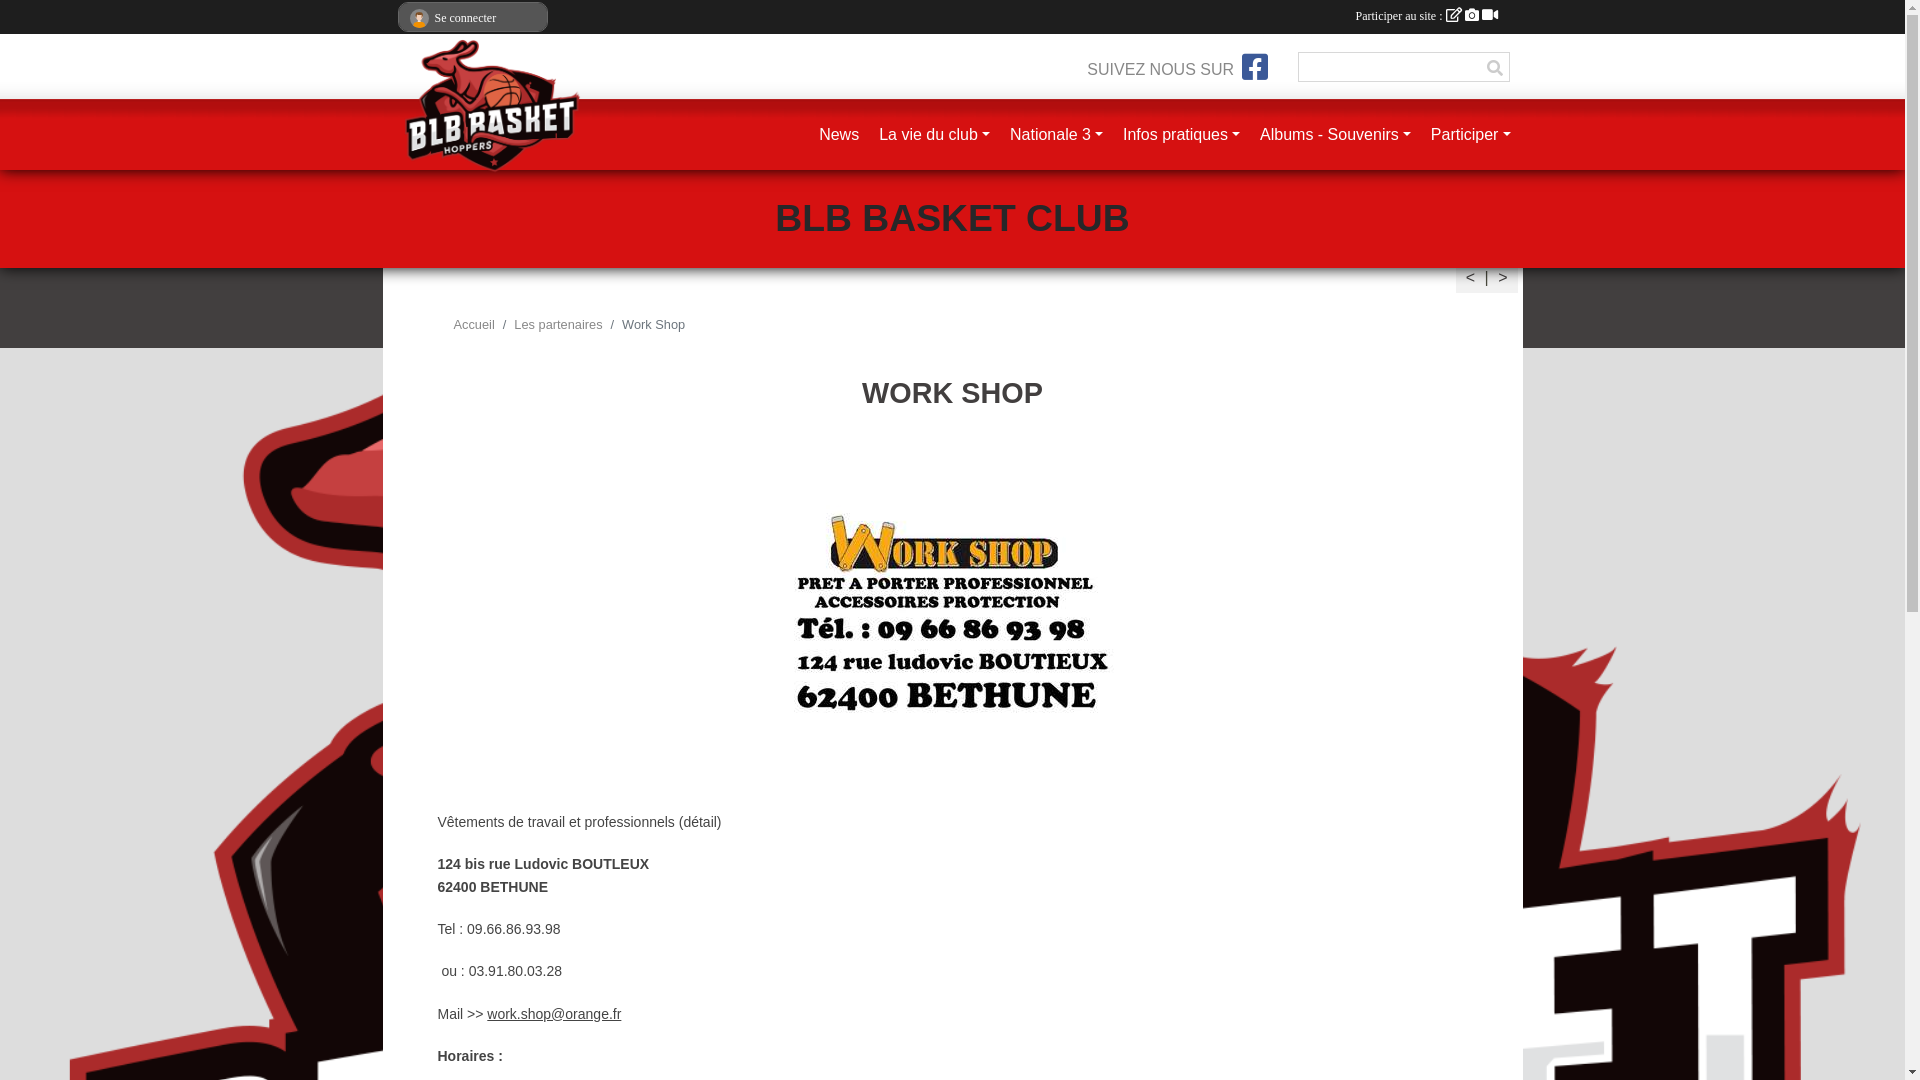 This screenshot has height=1080, width=1920. Describe the element at coordinates (1182, 134) in the screenshot. I see `Infos pratiques` at that location.